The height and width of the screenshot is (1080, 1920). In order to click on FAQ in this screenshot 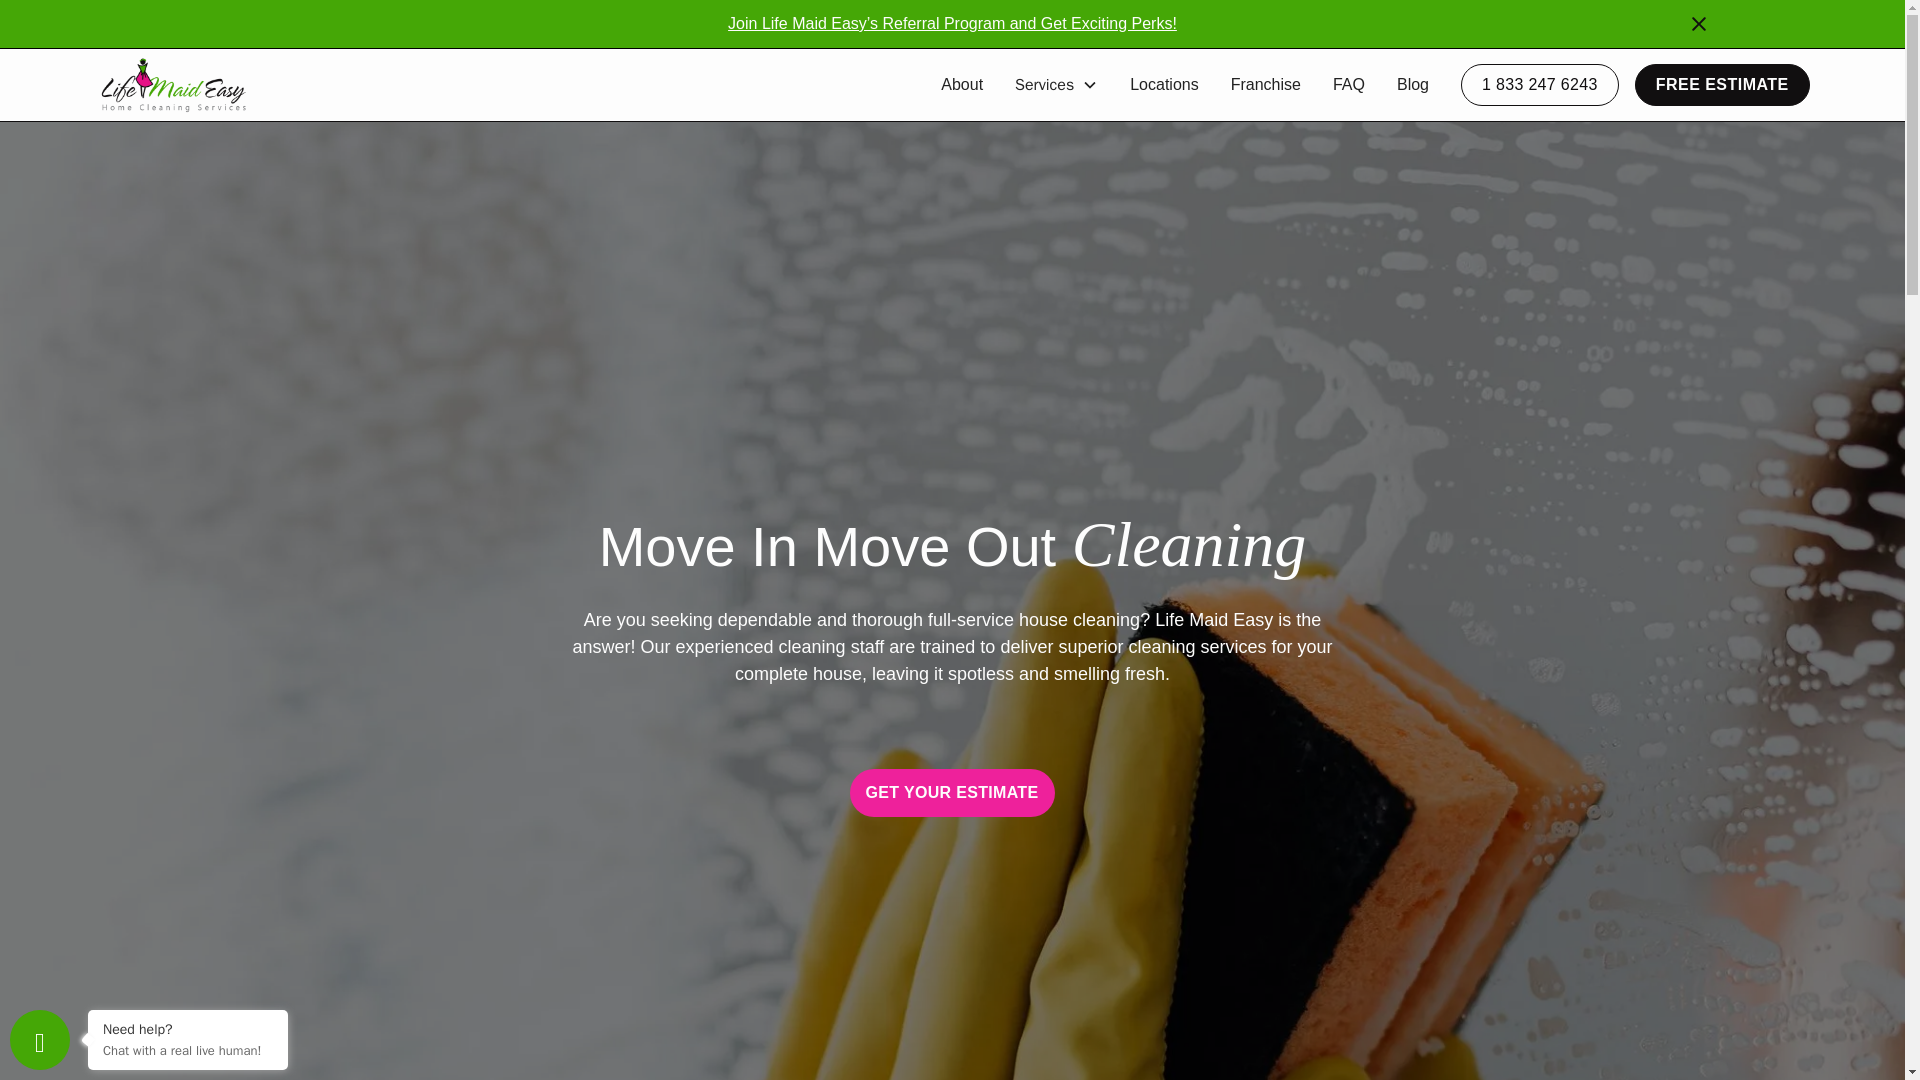, I will do `click(1348, 84)`.